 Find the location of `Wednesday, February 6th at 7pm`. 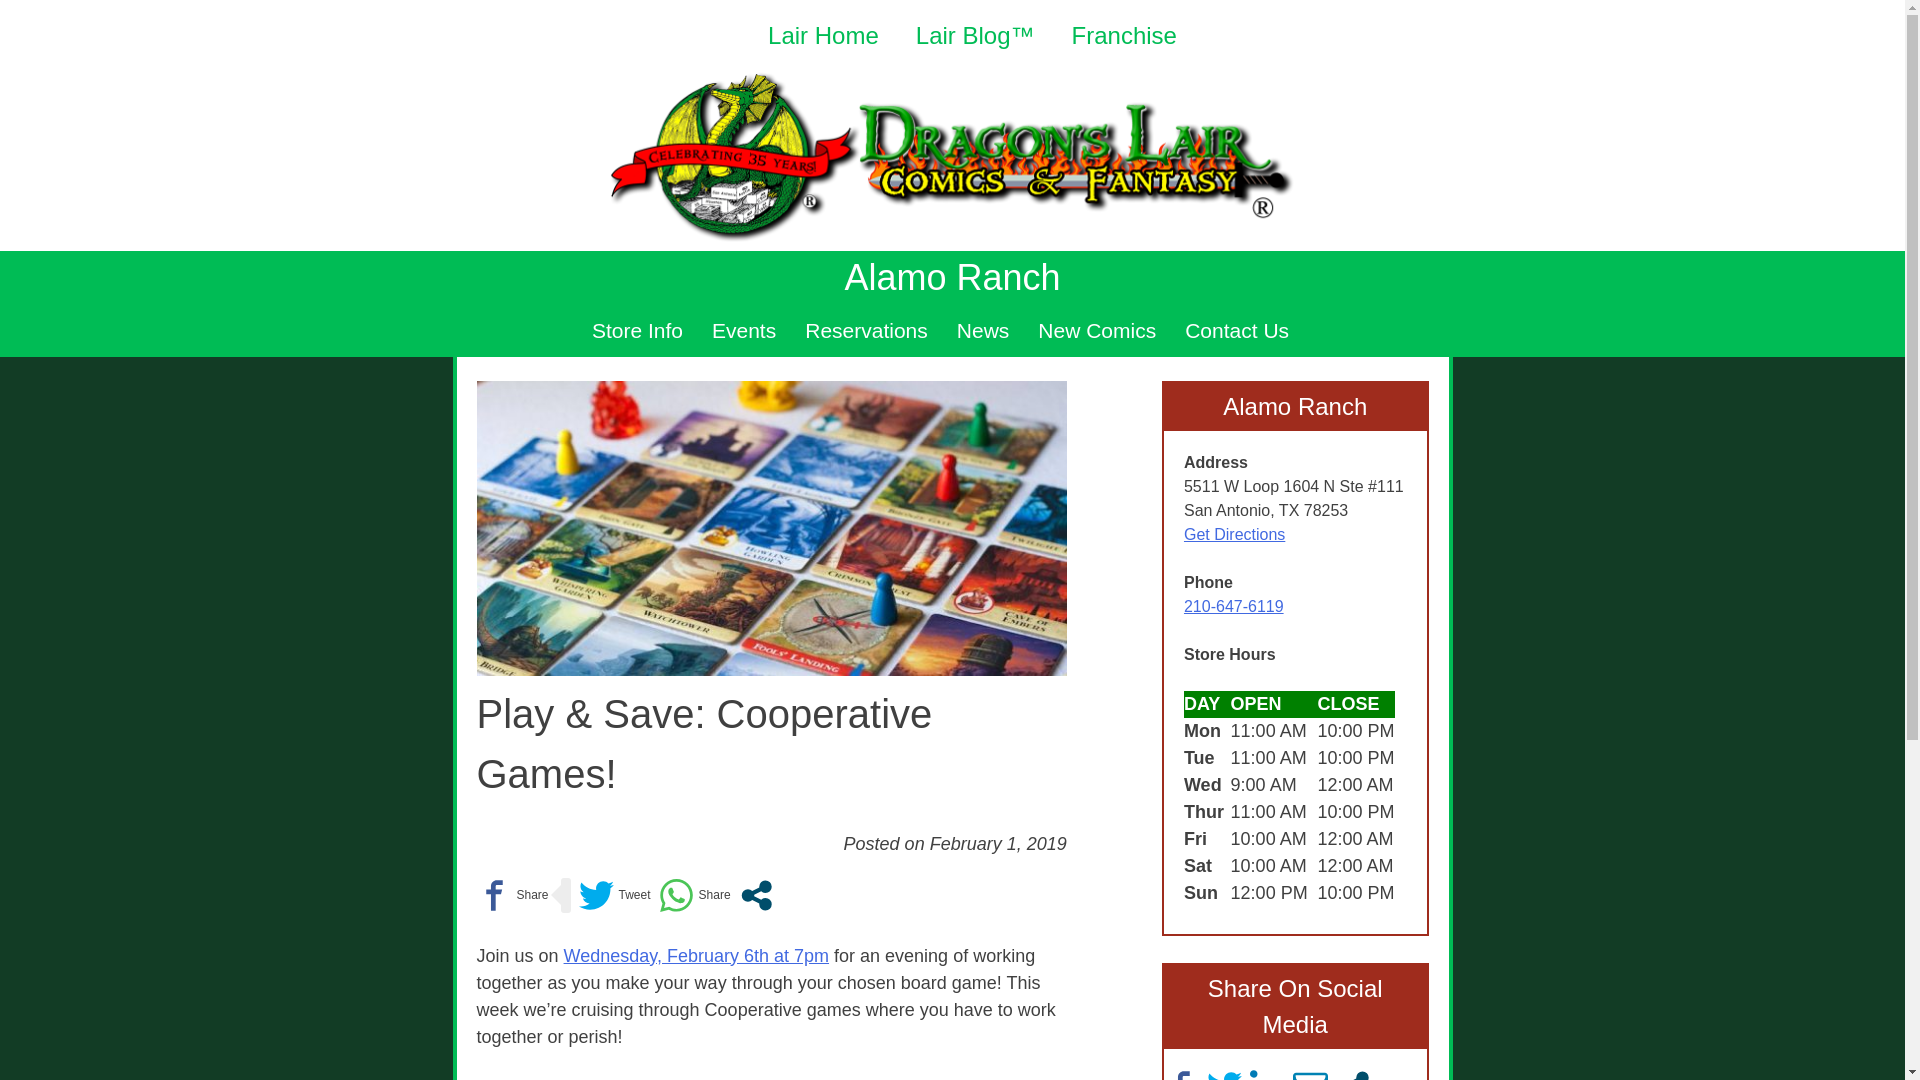

Wednesday, February 6th at 7pm is located at coordinates (696, 956).